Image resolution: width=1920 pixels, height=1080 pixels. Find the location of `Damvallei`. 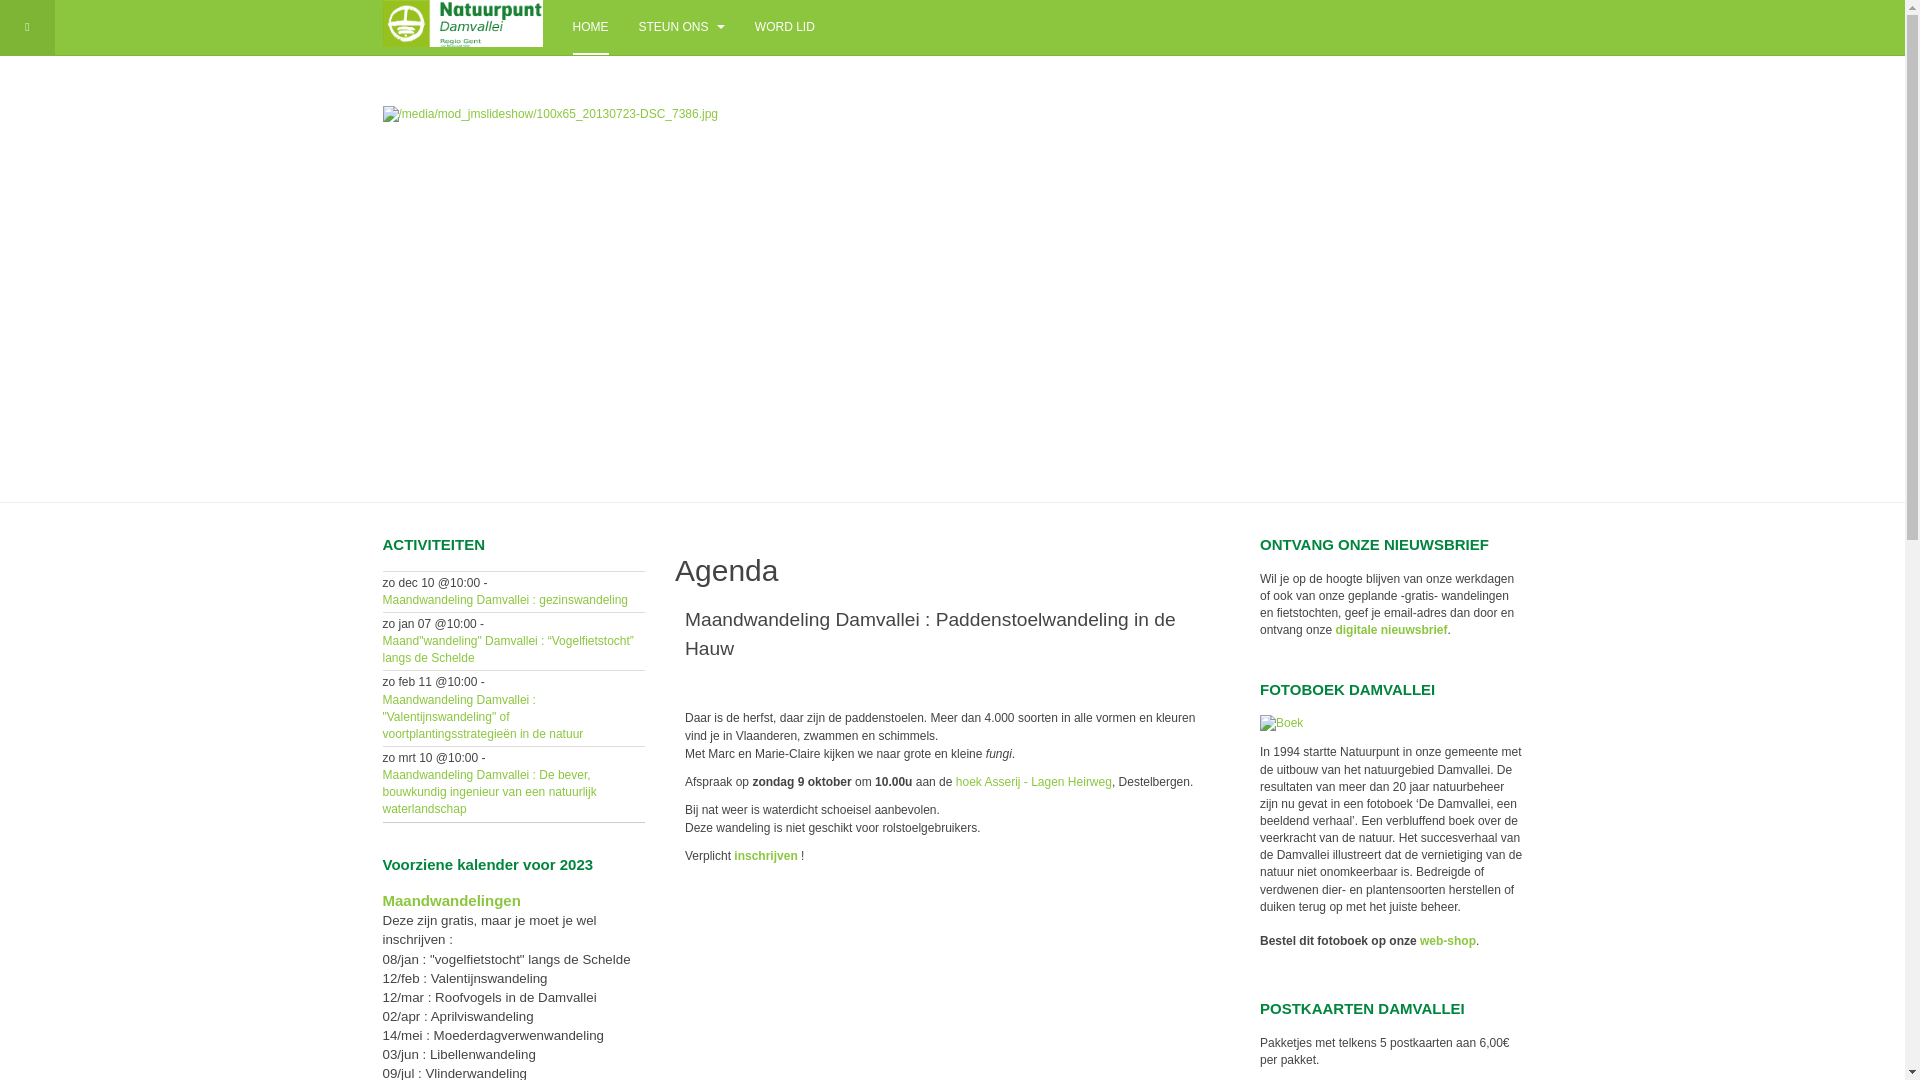

Damvallei is located at coordinates (462, 24).